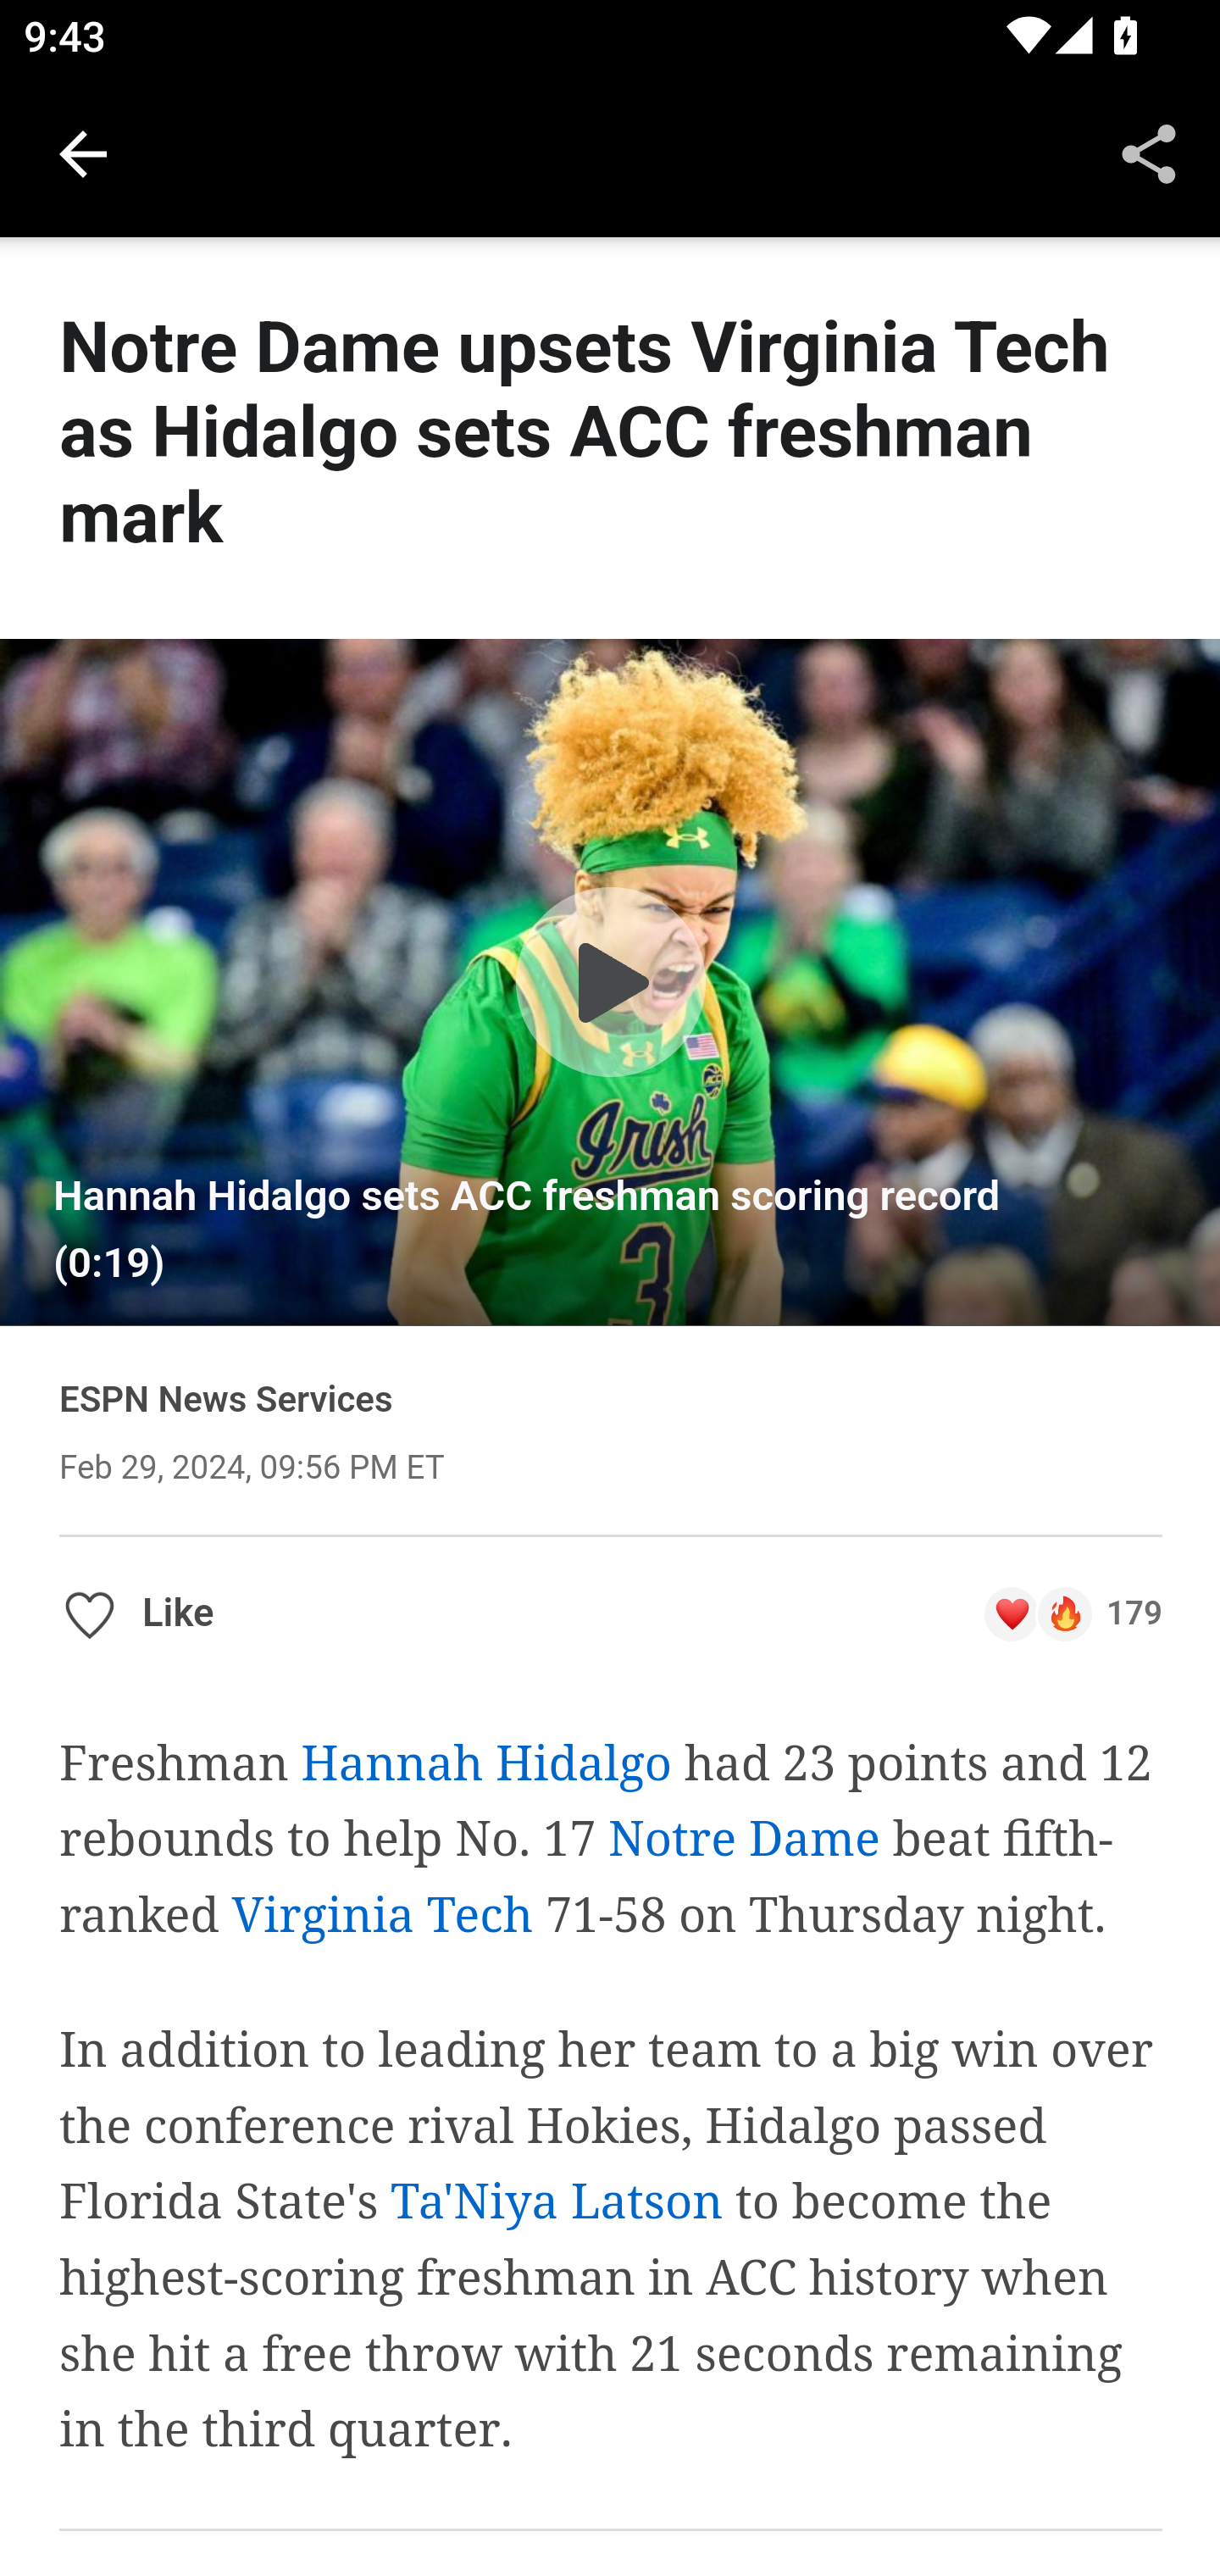 The width and height of the screenshot is (1220, 2576). I want to click on Navigate up, so click(83, 154).